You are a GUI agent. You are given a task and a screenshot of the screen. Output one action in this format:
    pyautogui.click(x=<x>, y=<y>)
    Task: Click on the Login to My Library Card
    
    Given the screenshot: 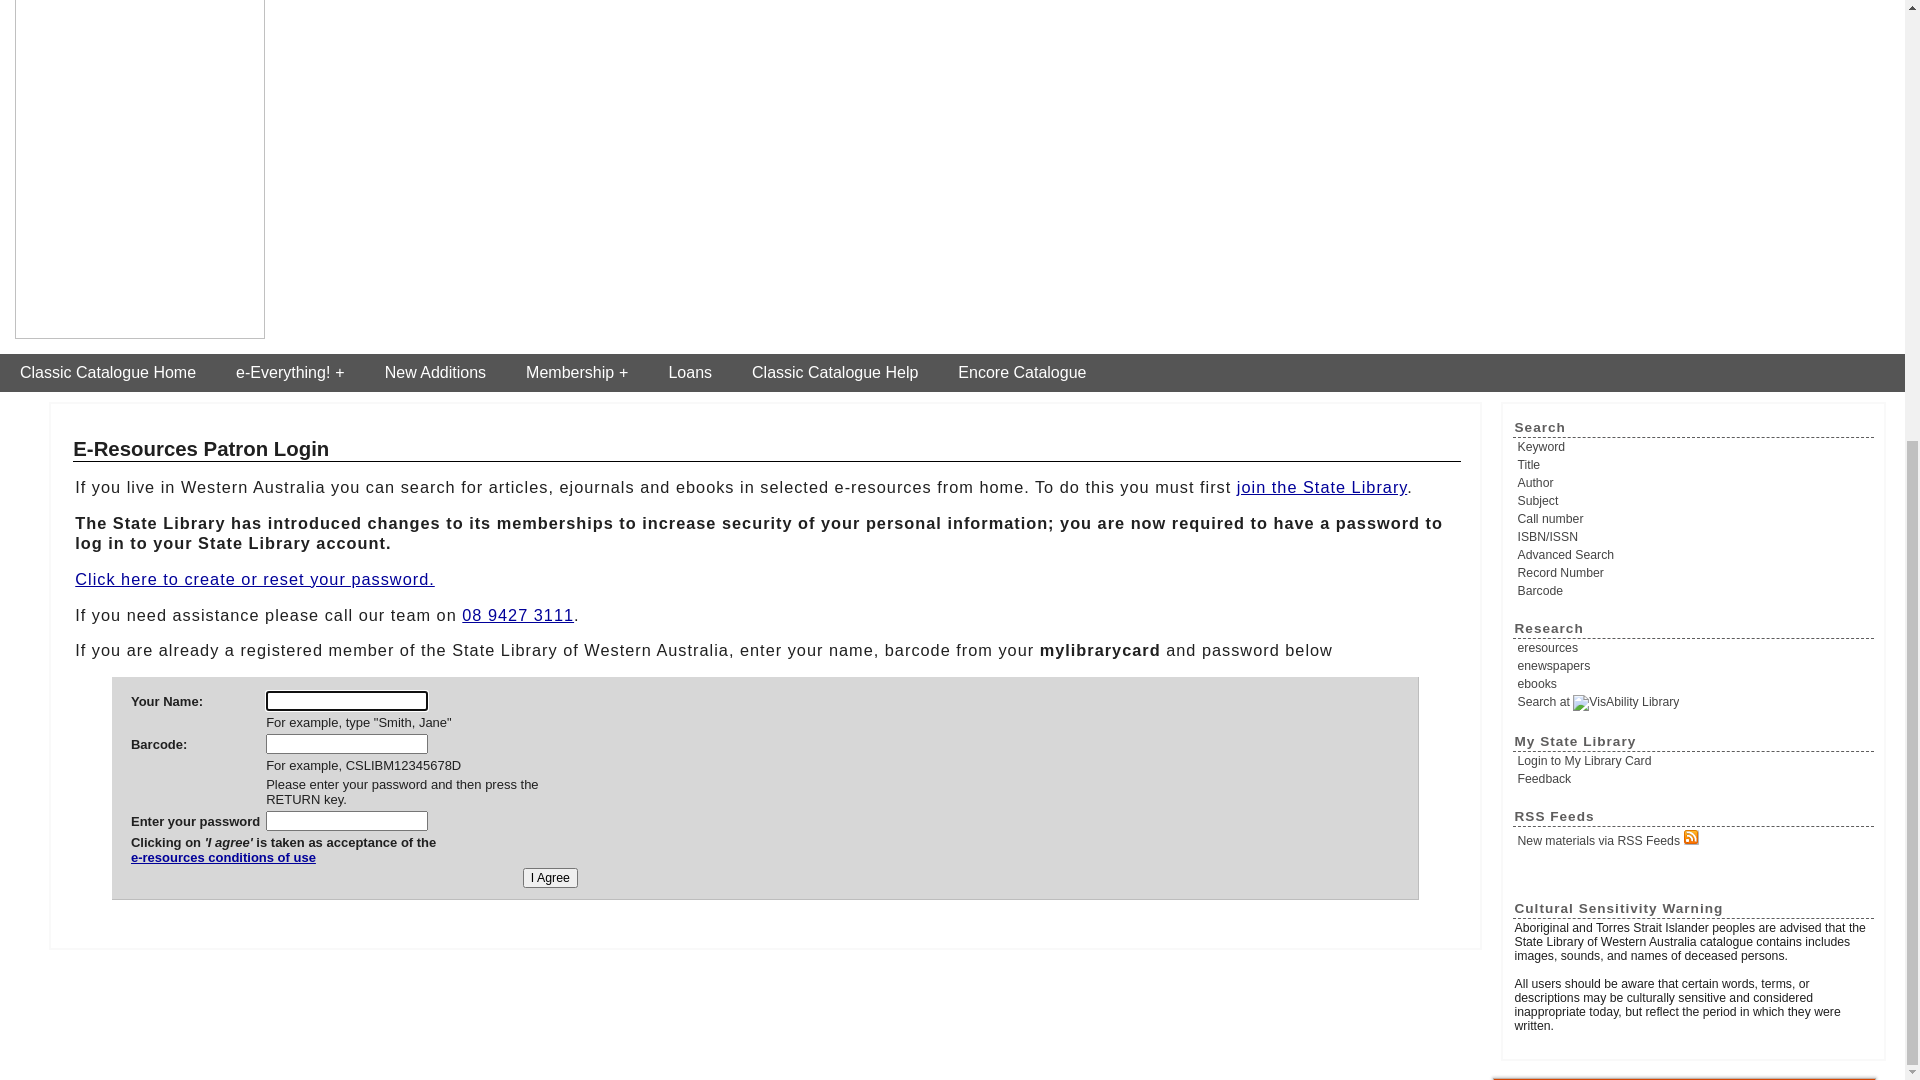 What is the action you would take?
    pyautogui.click(x=1816, y=35)
    